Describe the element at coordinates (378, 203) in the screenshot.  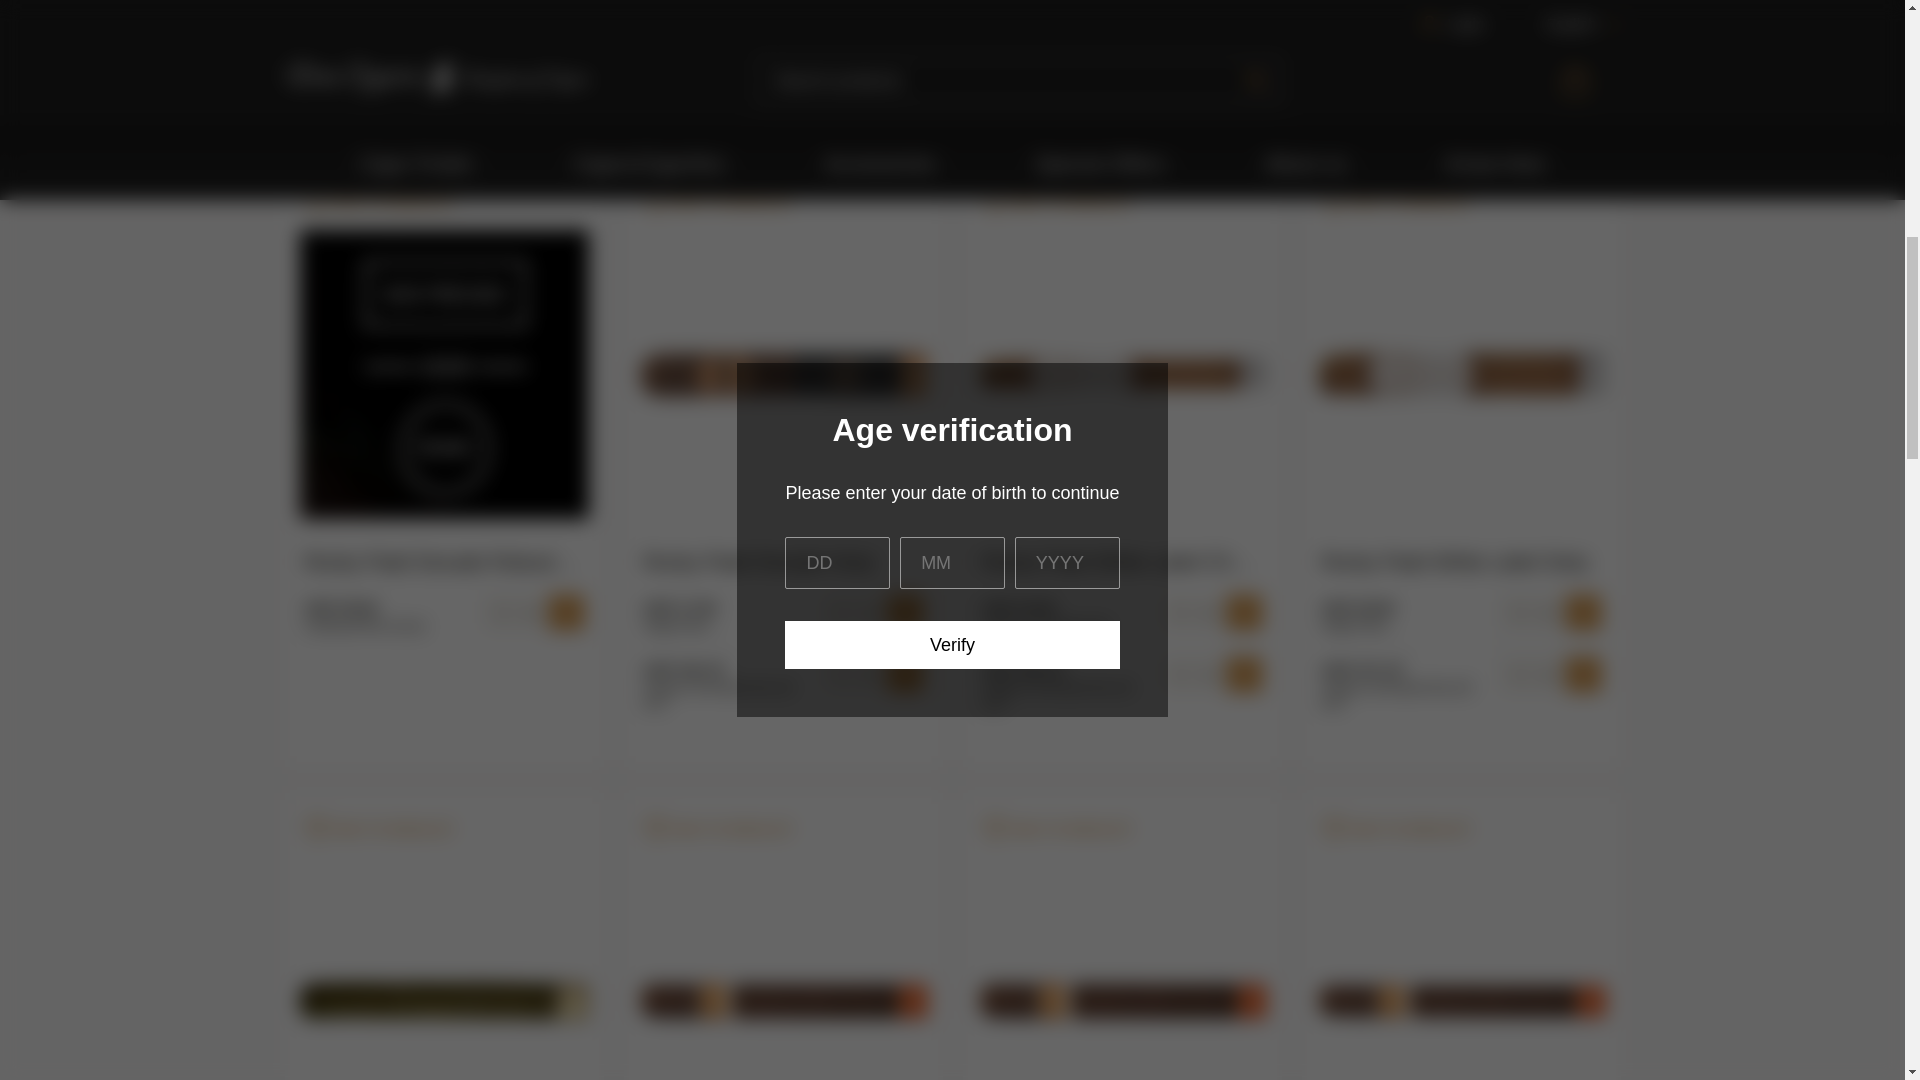
I see `Please sign in first!` at that location.